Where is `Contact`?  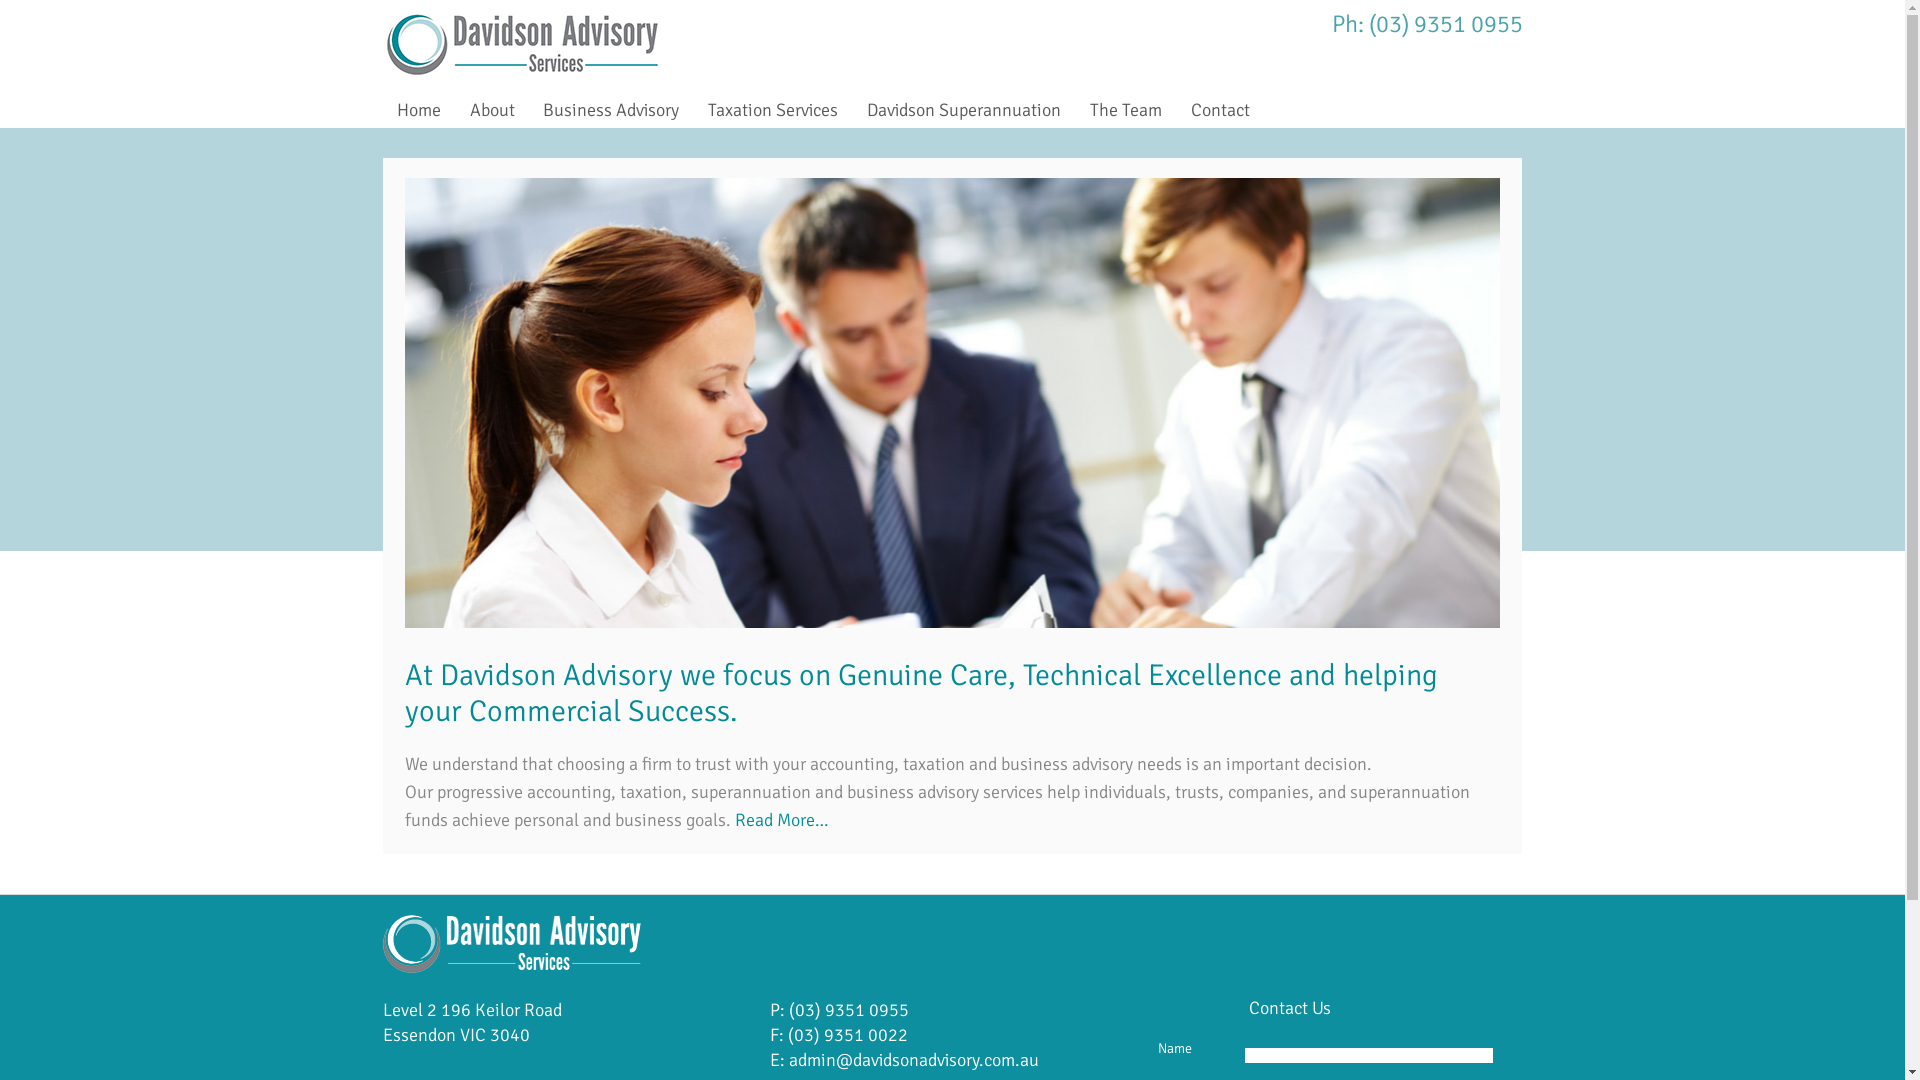
Contact is located at coordinates (1220, 111).